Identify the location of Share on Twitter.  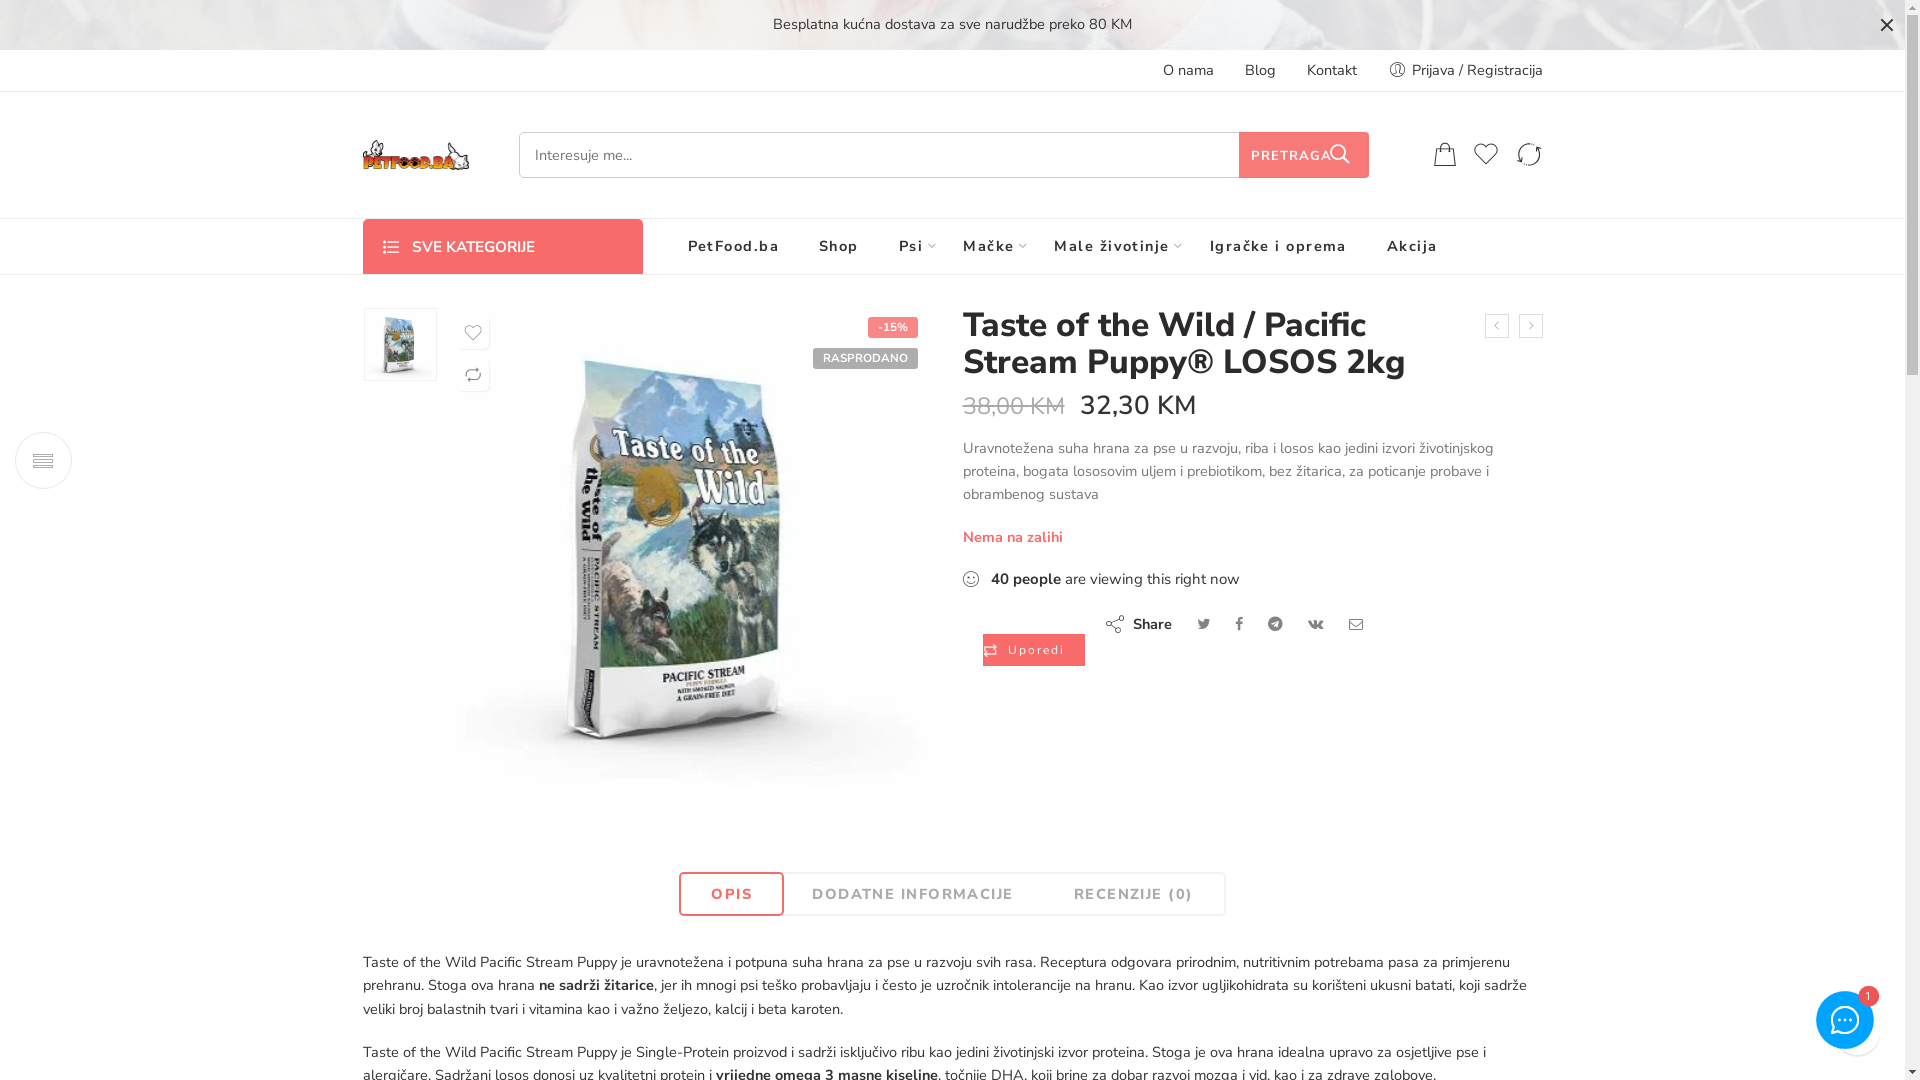
(1202, 624).